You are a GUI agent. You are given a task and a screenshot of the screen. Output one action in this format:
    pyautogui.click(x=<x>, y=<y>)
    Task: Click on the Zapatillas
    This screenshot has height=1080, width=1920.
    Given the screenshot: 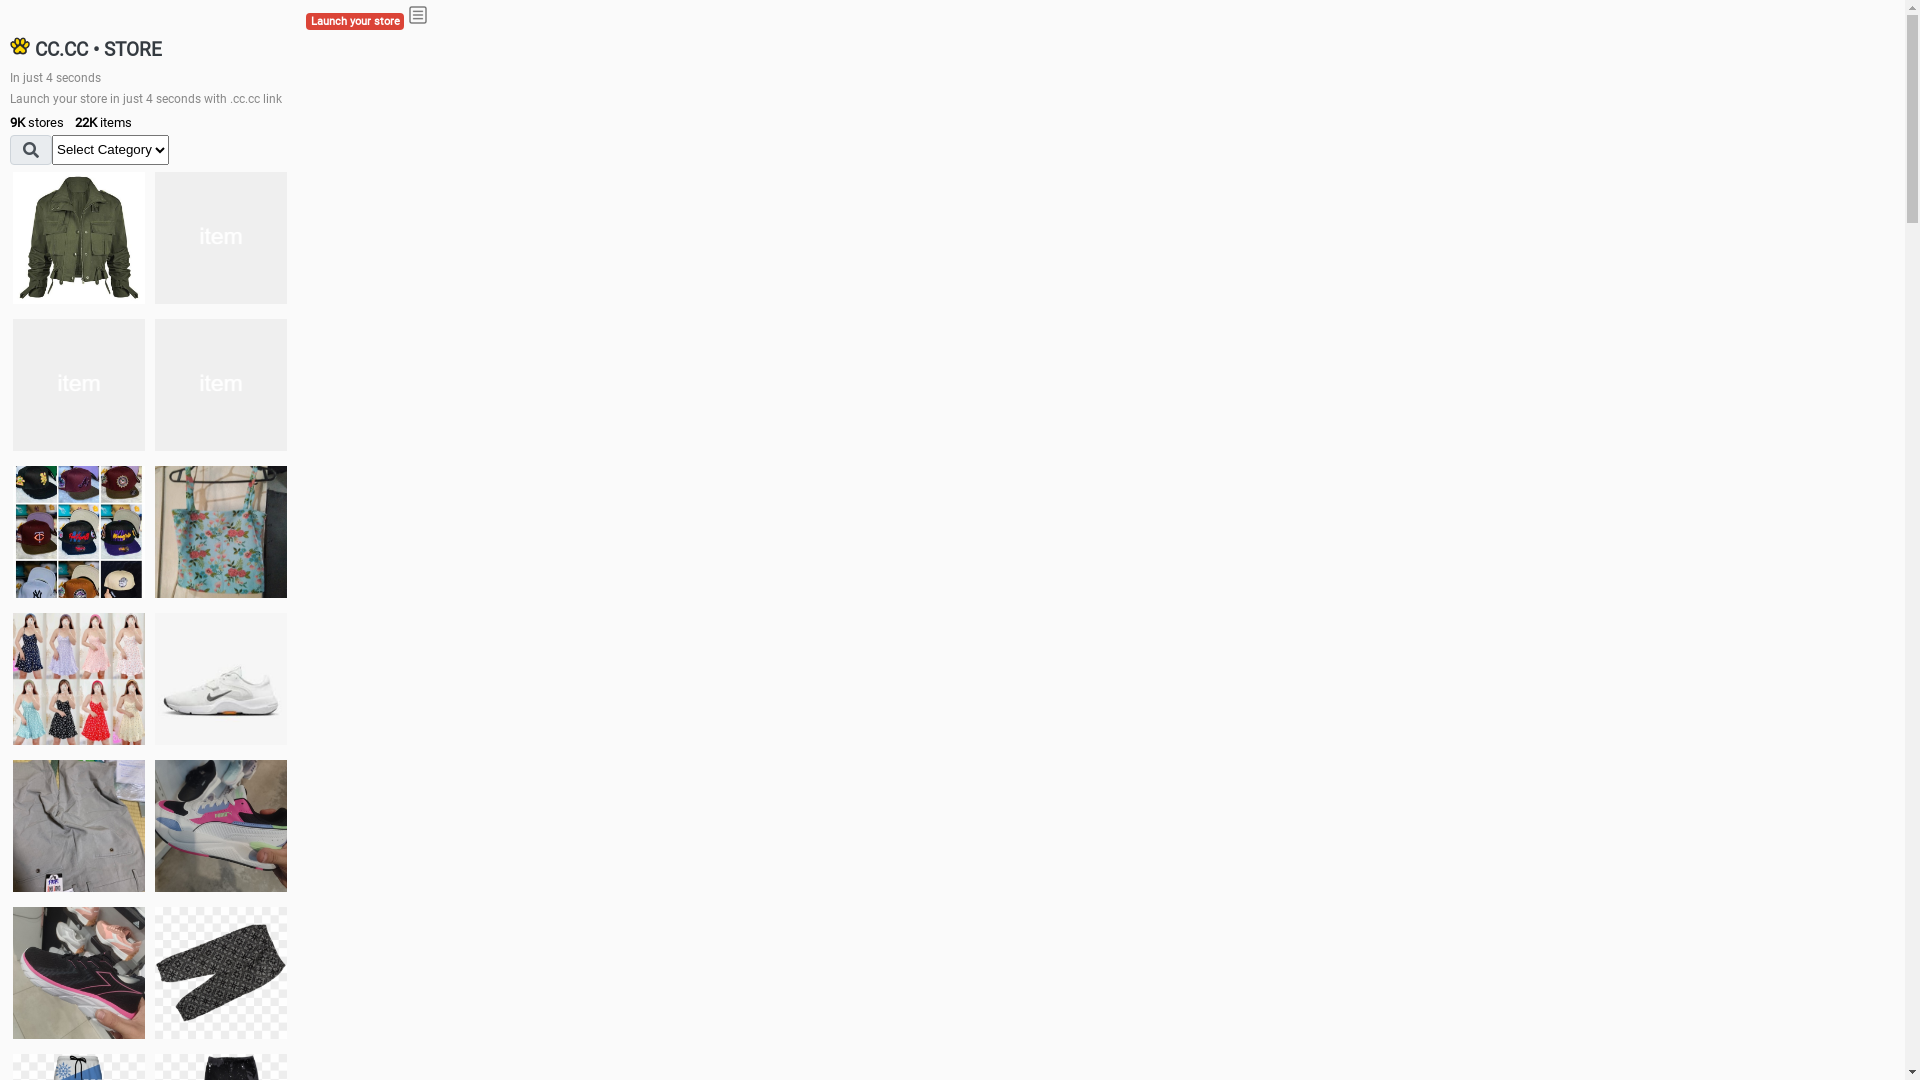 What is the action you would take?
    pyautogui.click(x=79, y=973)
    